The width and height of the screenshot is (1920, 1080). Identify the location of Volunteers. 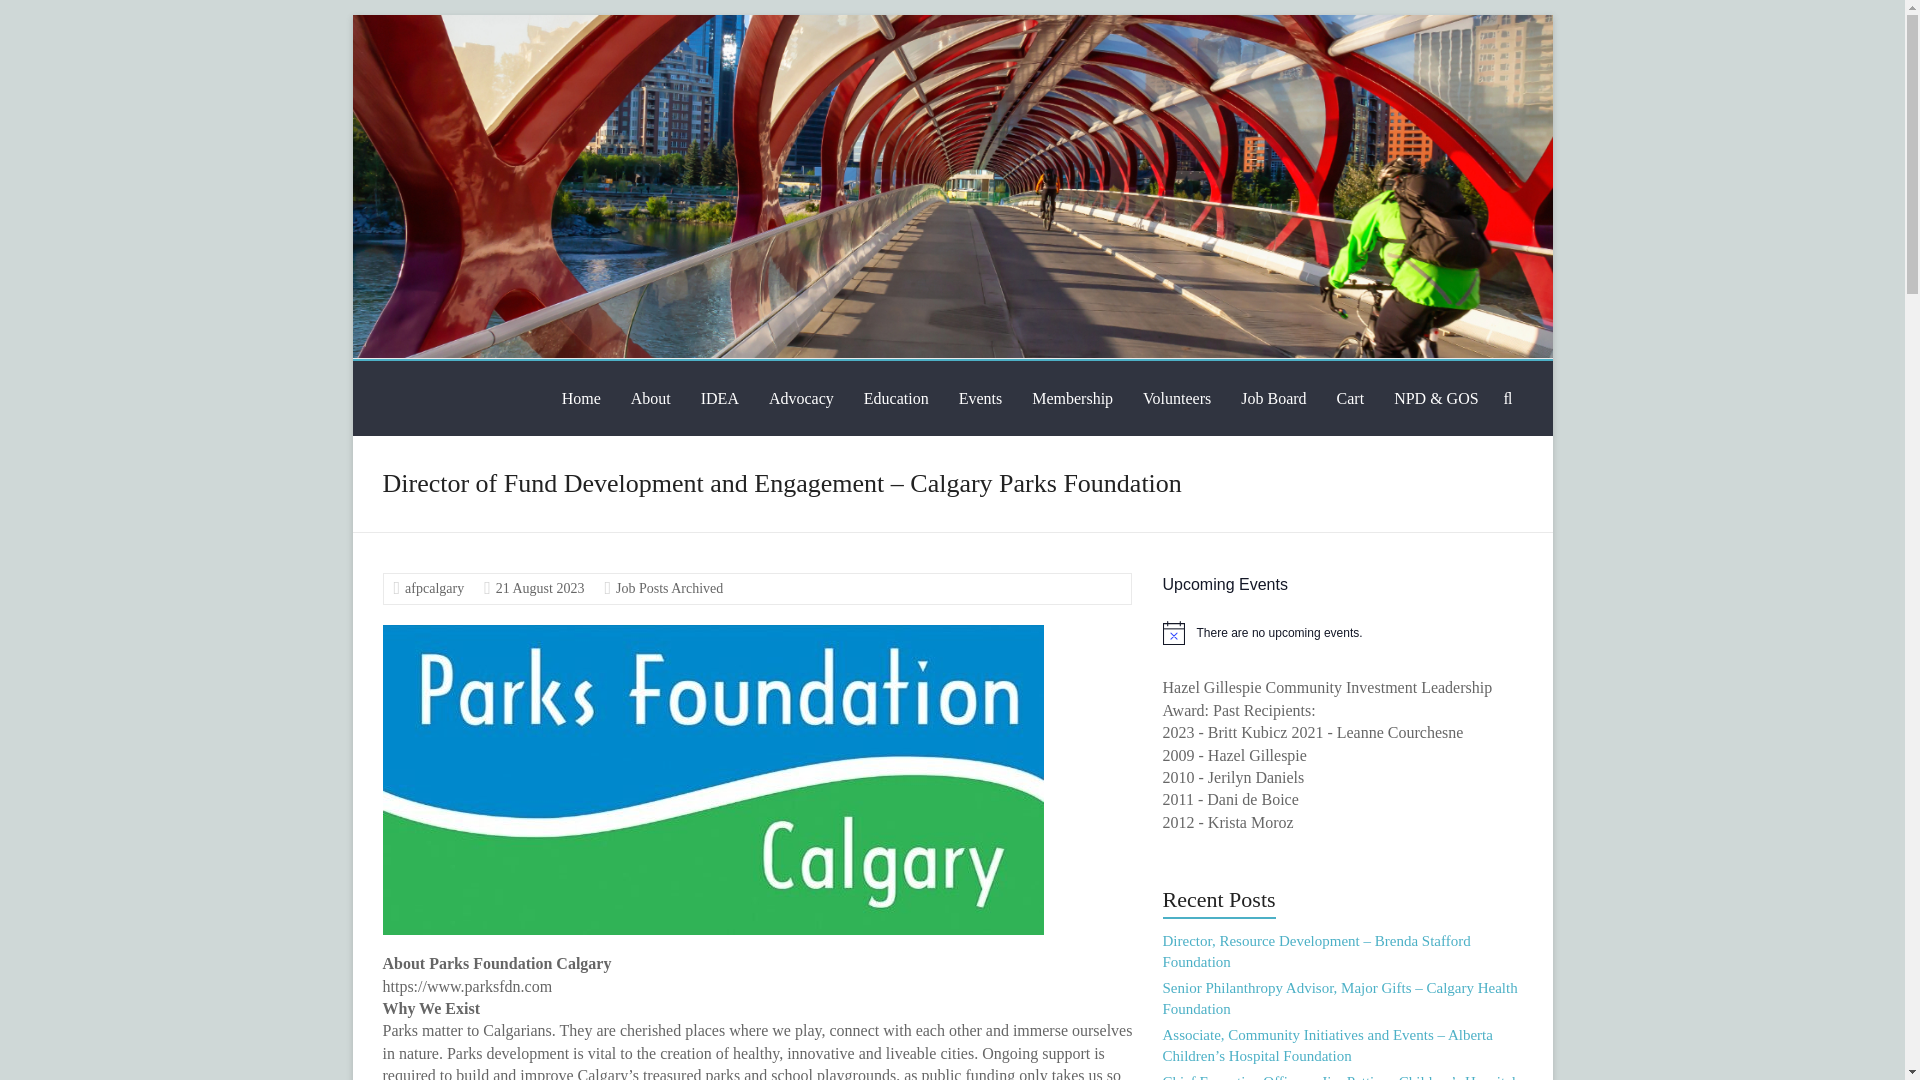
(1176, 398).